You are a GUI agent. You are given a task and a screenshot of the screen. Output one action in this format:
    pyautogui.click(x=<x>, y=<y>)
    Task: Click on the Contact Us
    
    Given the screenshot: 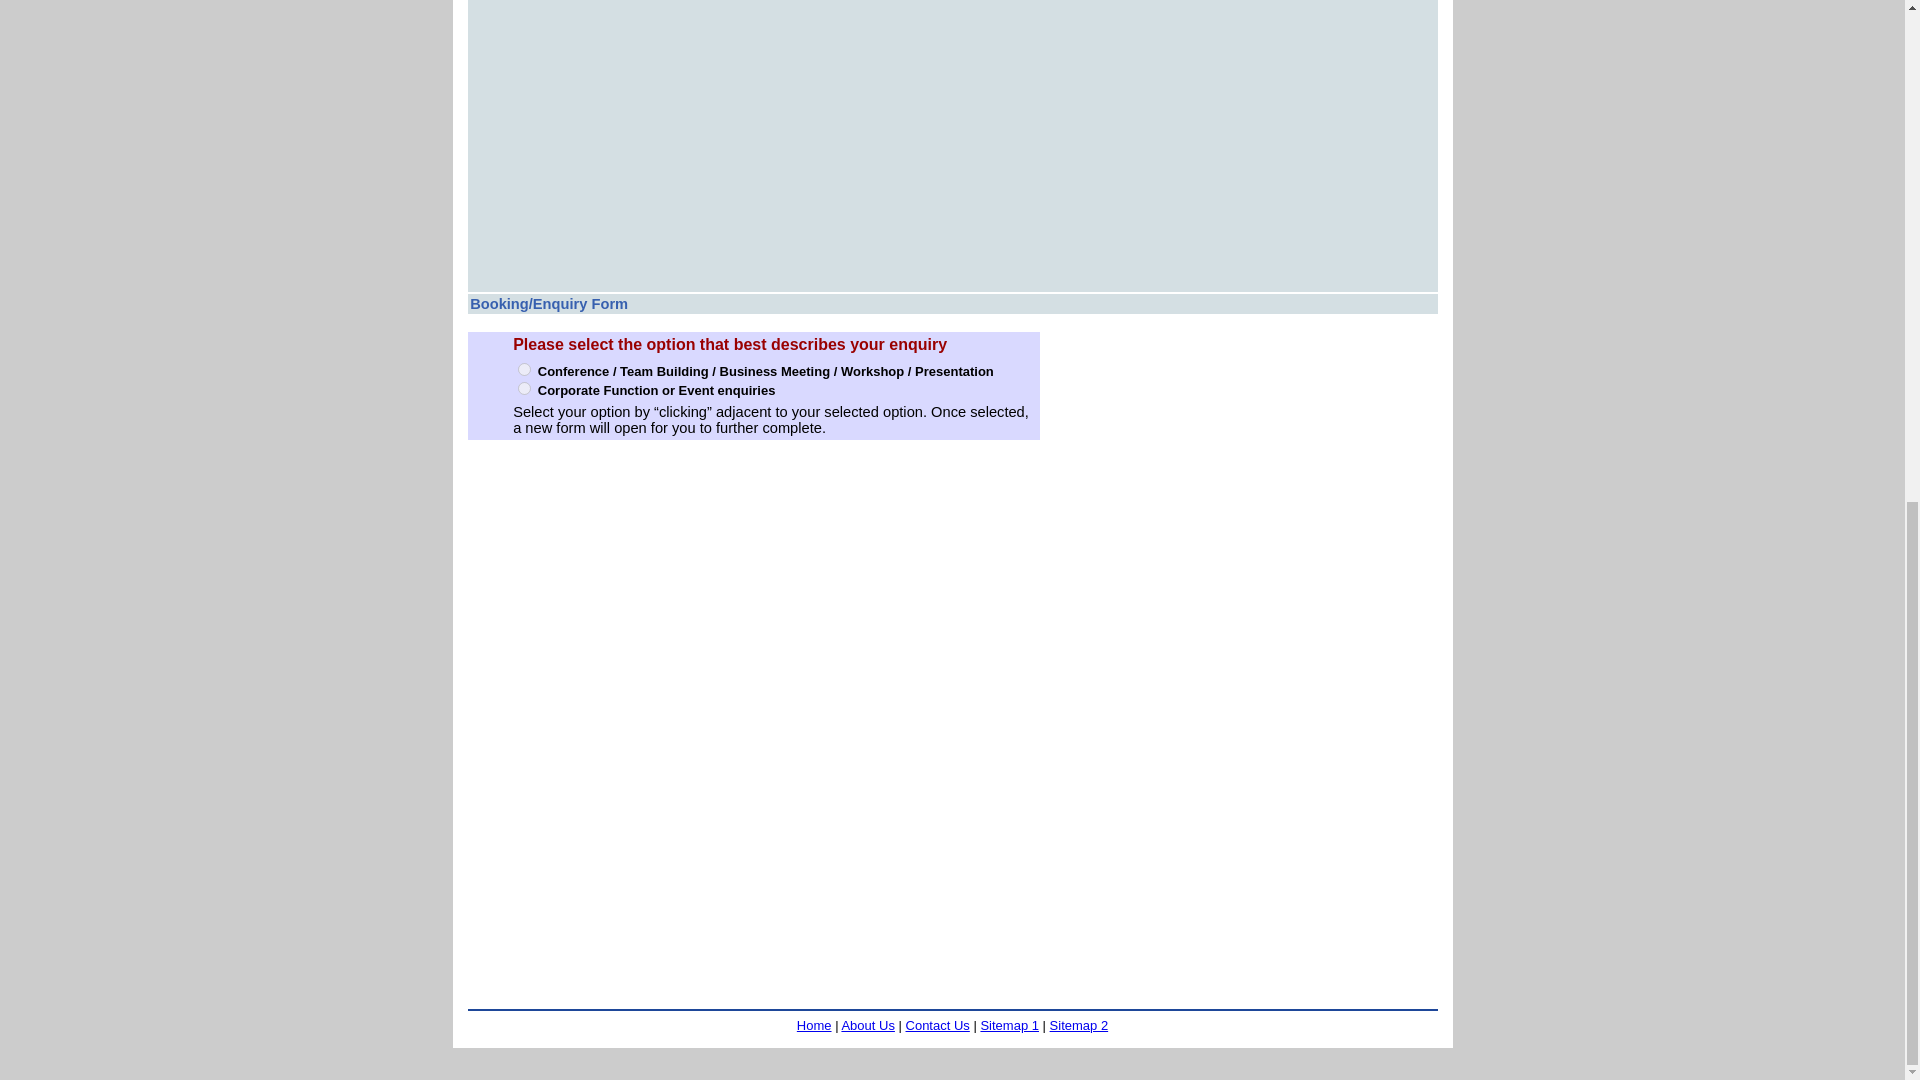 What is the action you would take?
    pyautogui.click(x=938, y=1025)
    